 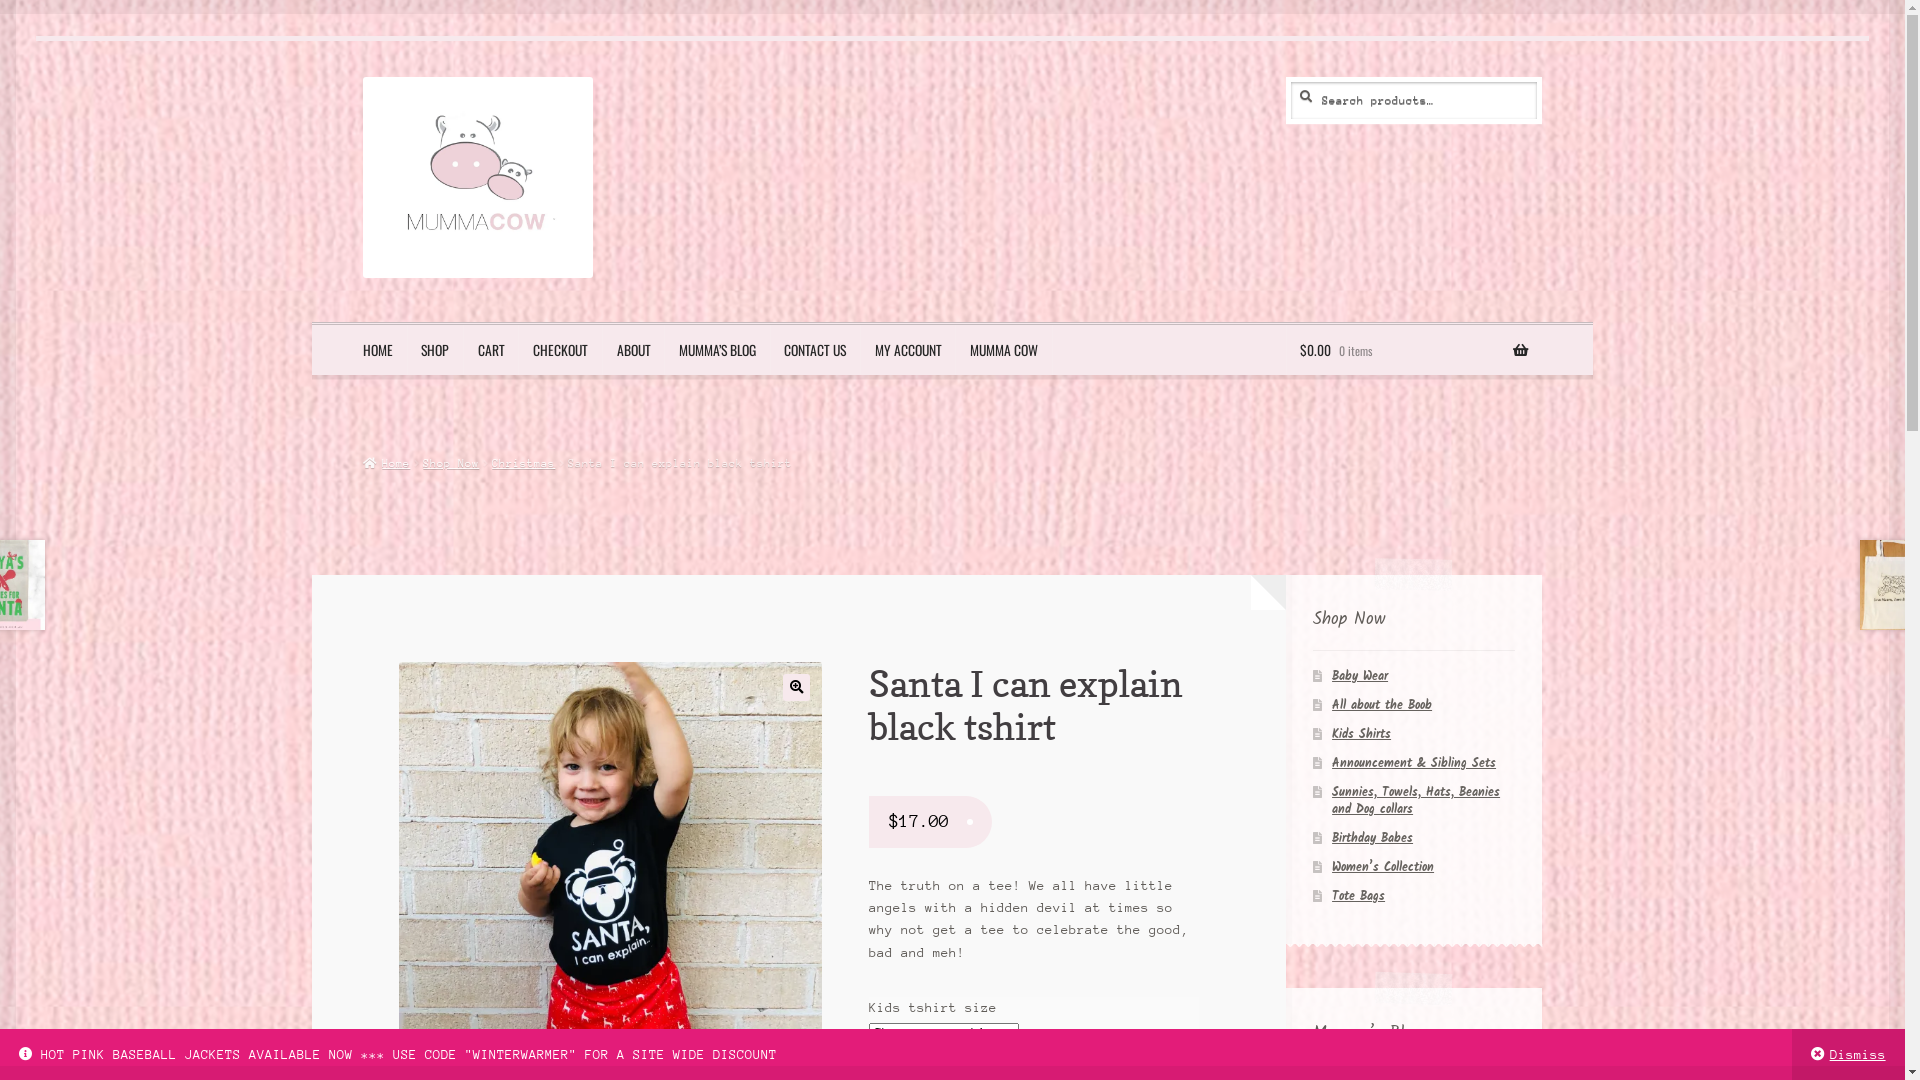 What do you see at coordinates (523, 462) in the screenshot?
I see `Christmas` at bounding box center [523, 462].